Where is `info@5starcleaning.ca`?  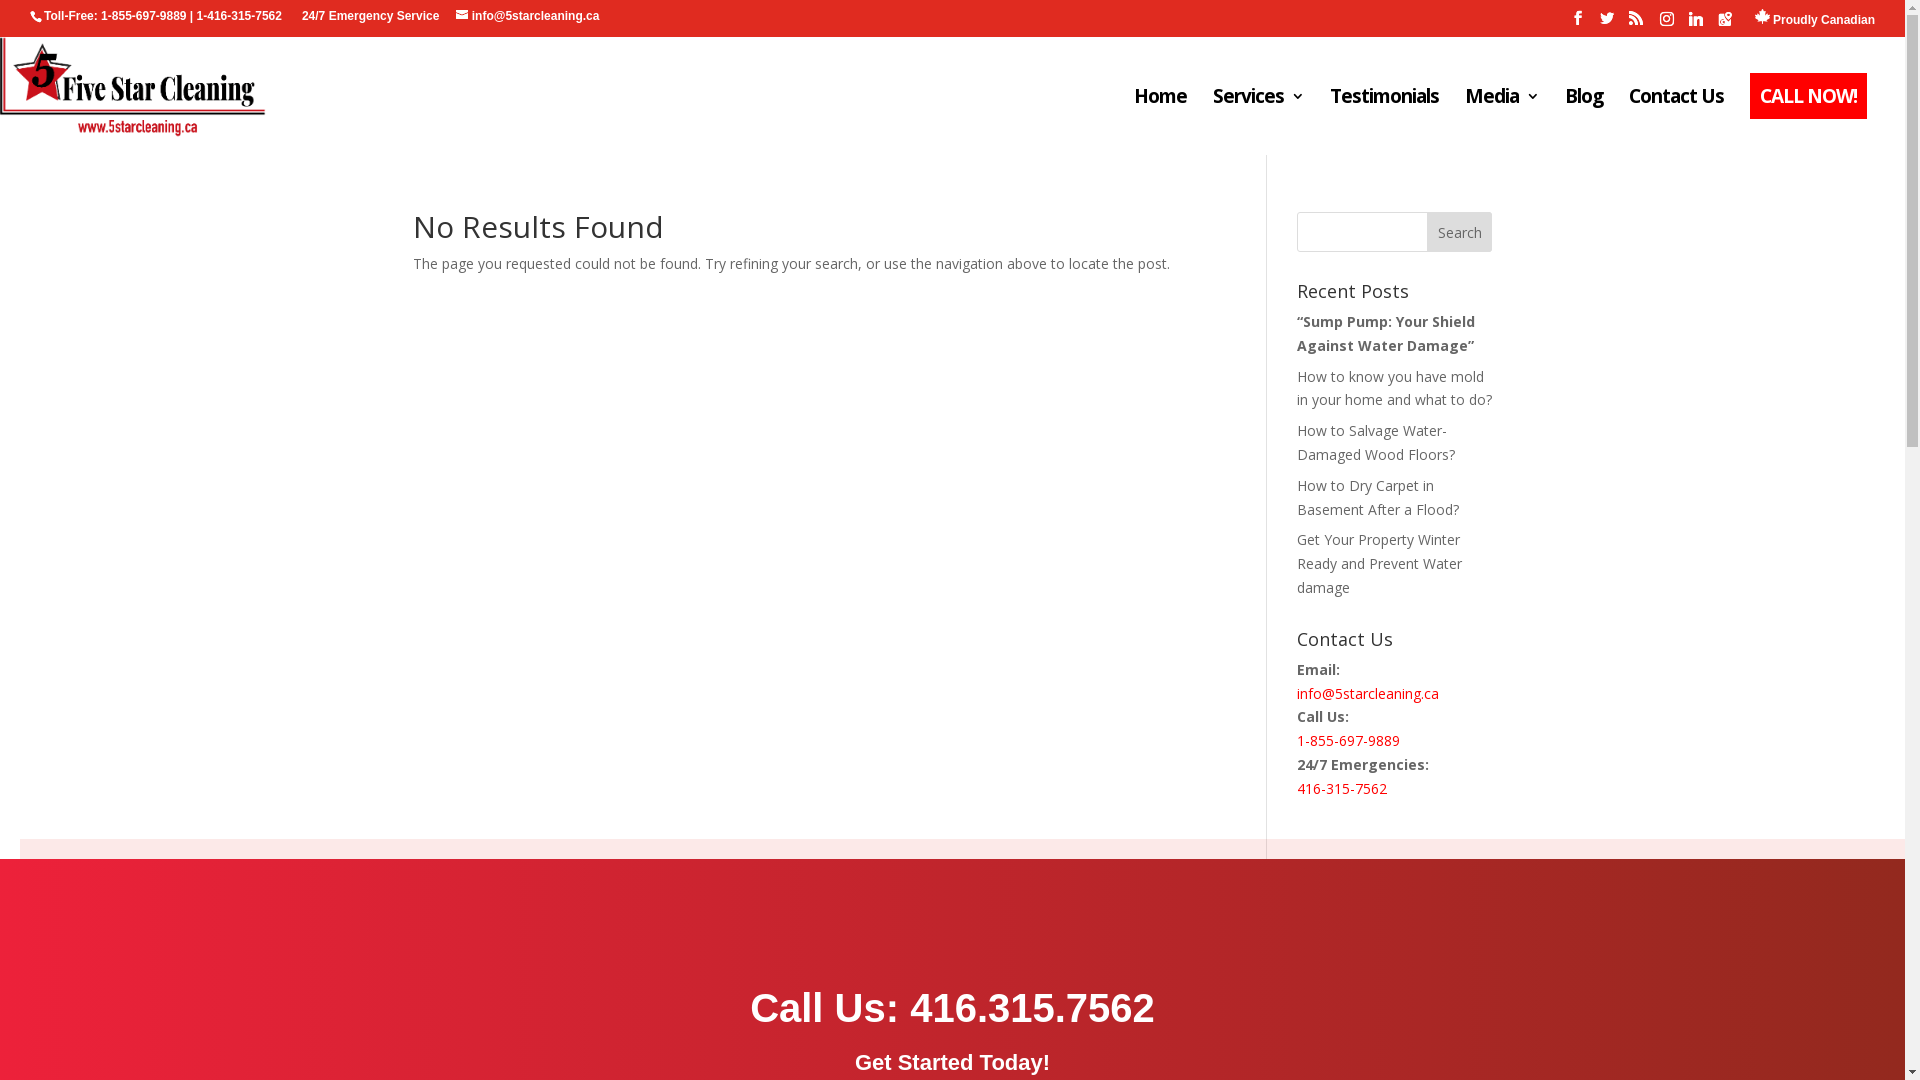 info@5starcleaning.ca is located at coordinates (1368, 694).